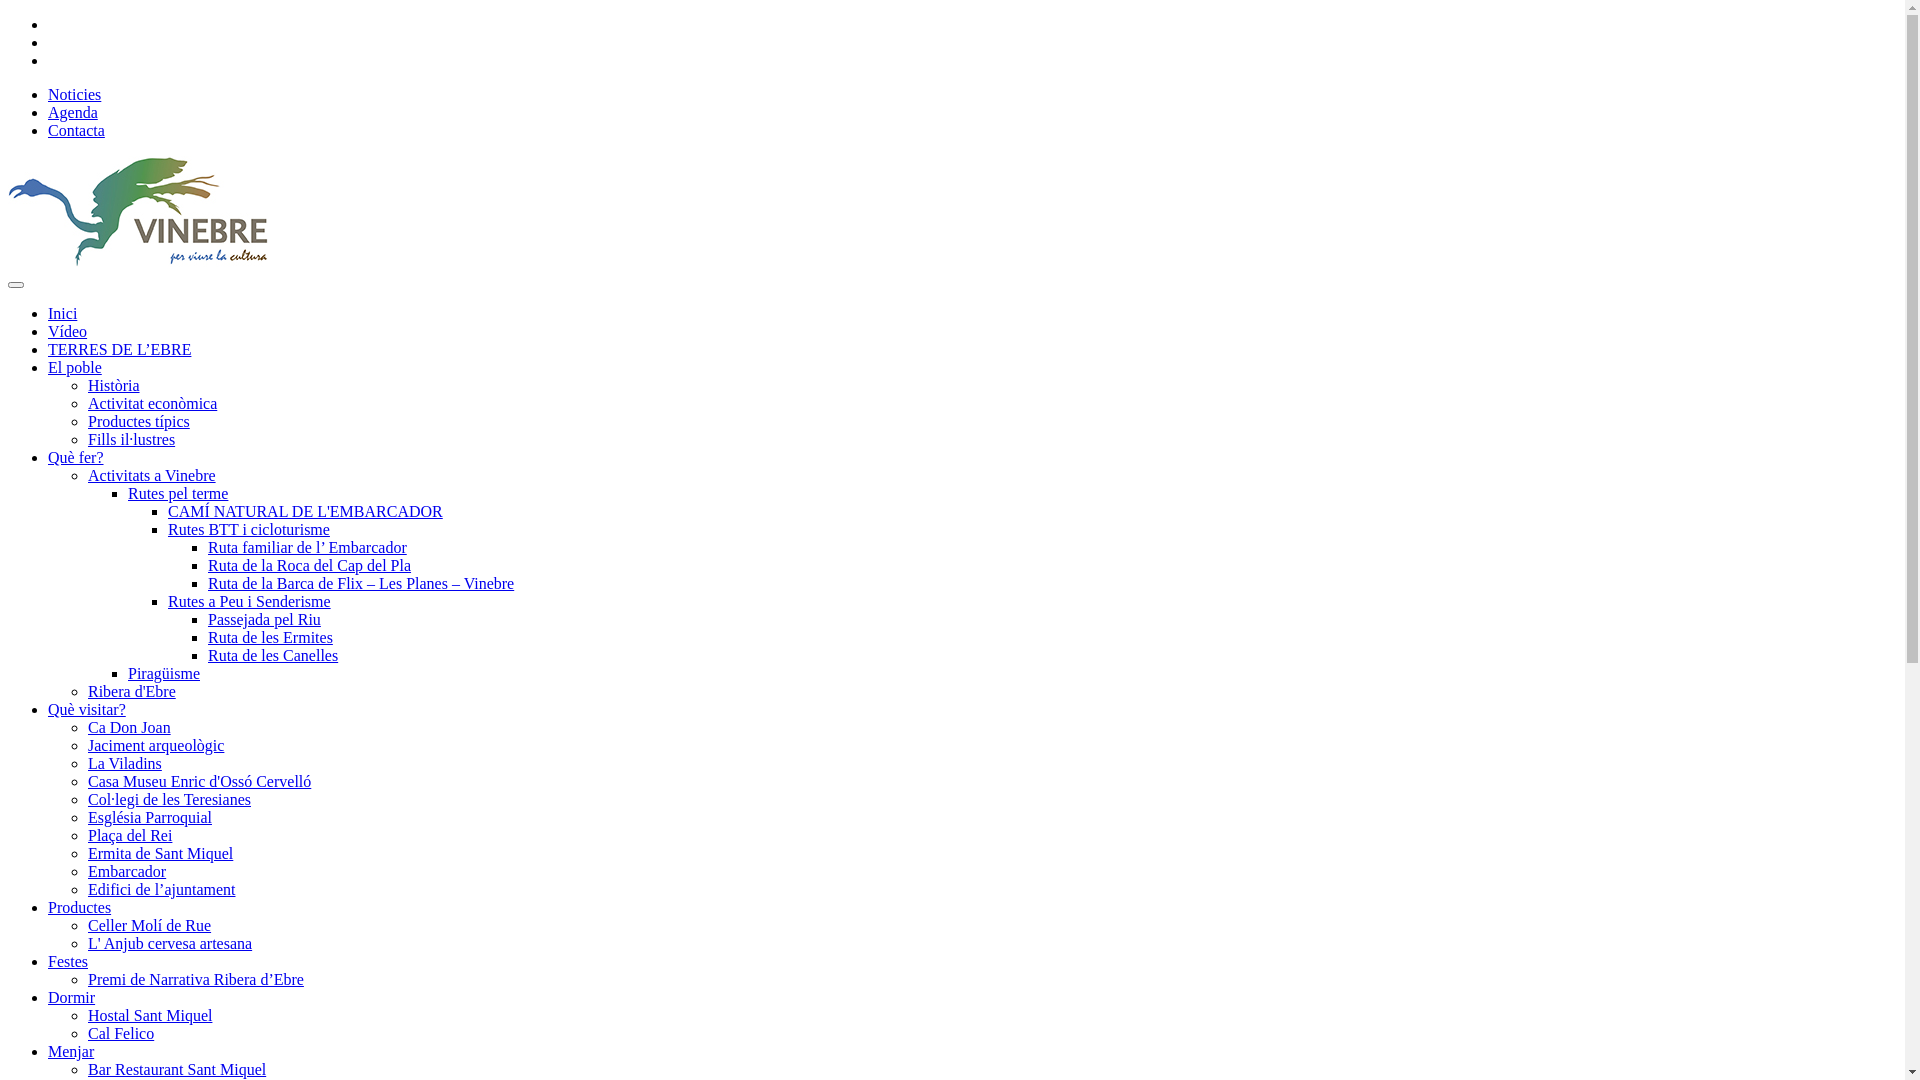 The image size is (1920, 1080). Describe the element at coordinates (68, 962) in the screenshot. I see `Festes` at that location.